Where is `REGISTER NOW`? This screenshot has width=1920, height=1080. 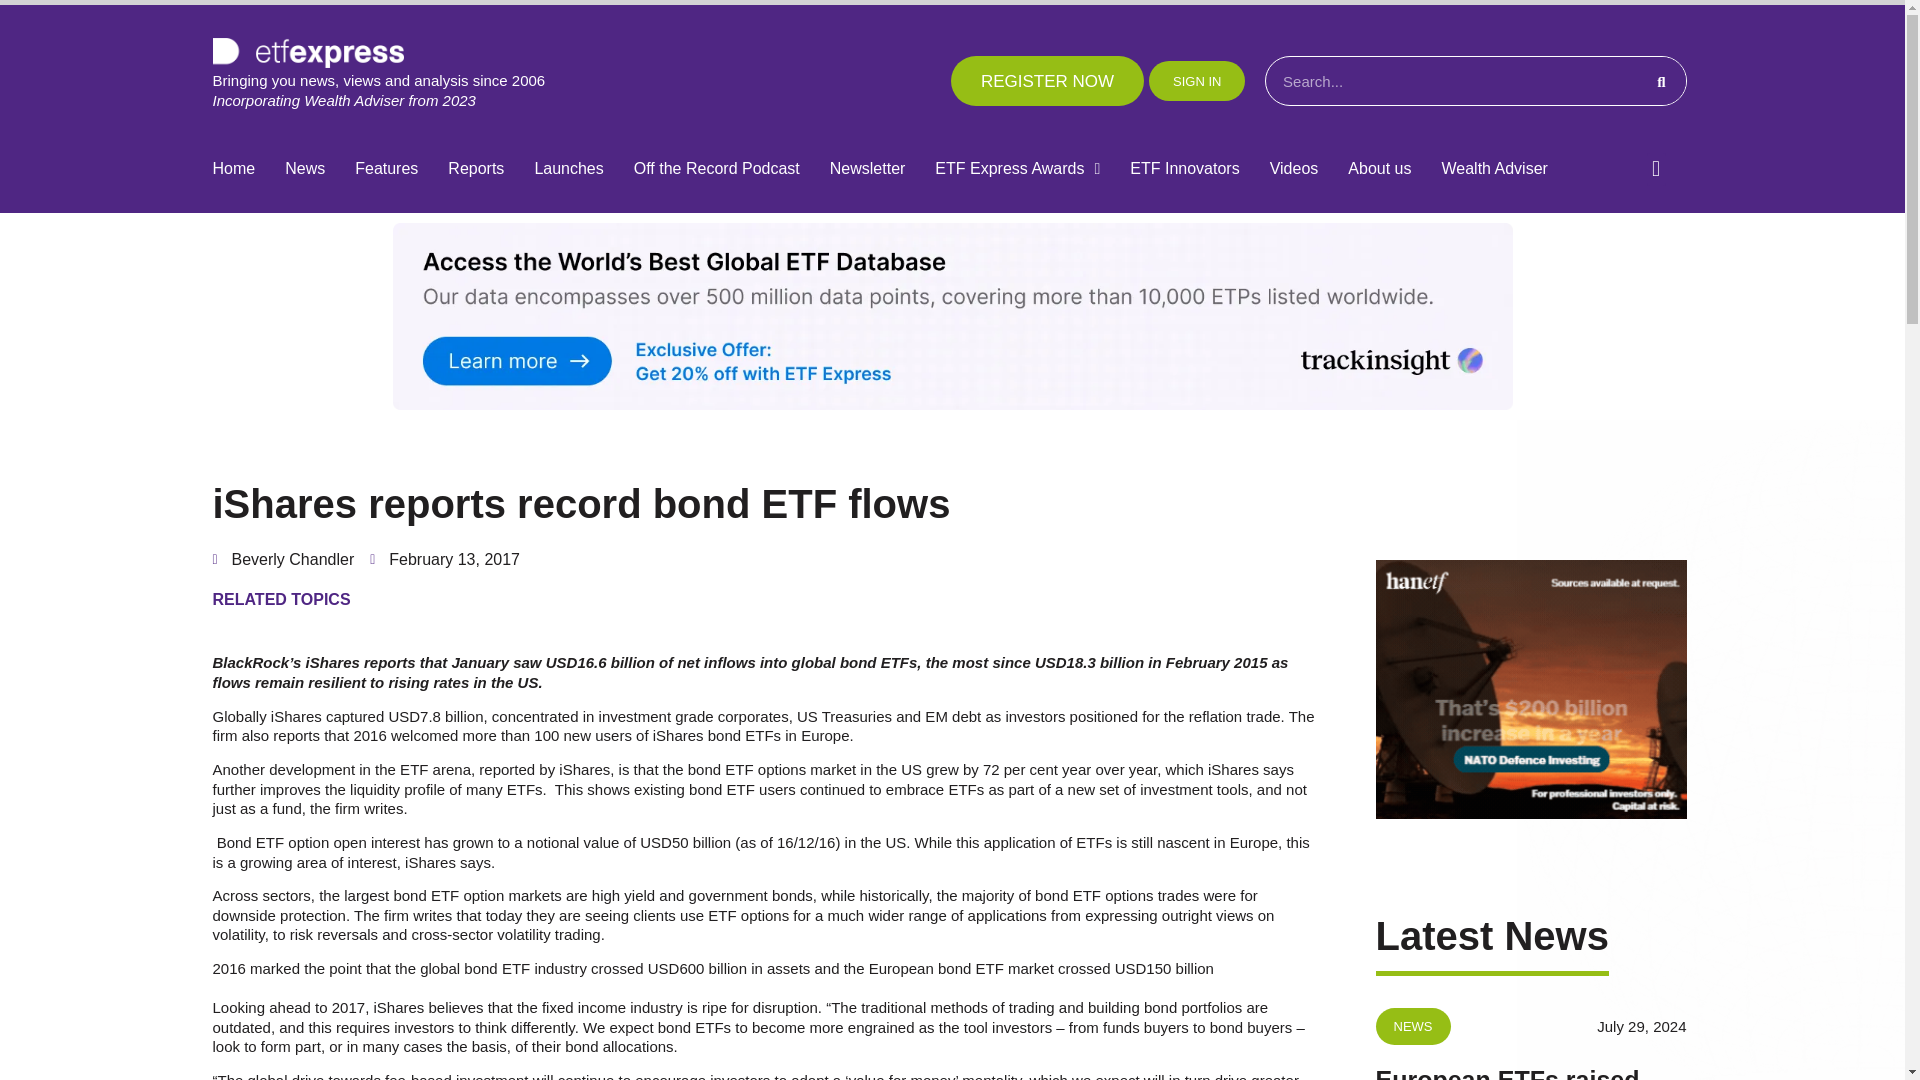
REGISTER NOW is located at coordinates (1047, 80).